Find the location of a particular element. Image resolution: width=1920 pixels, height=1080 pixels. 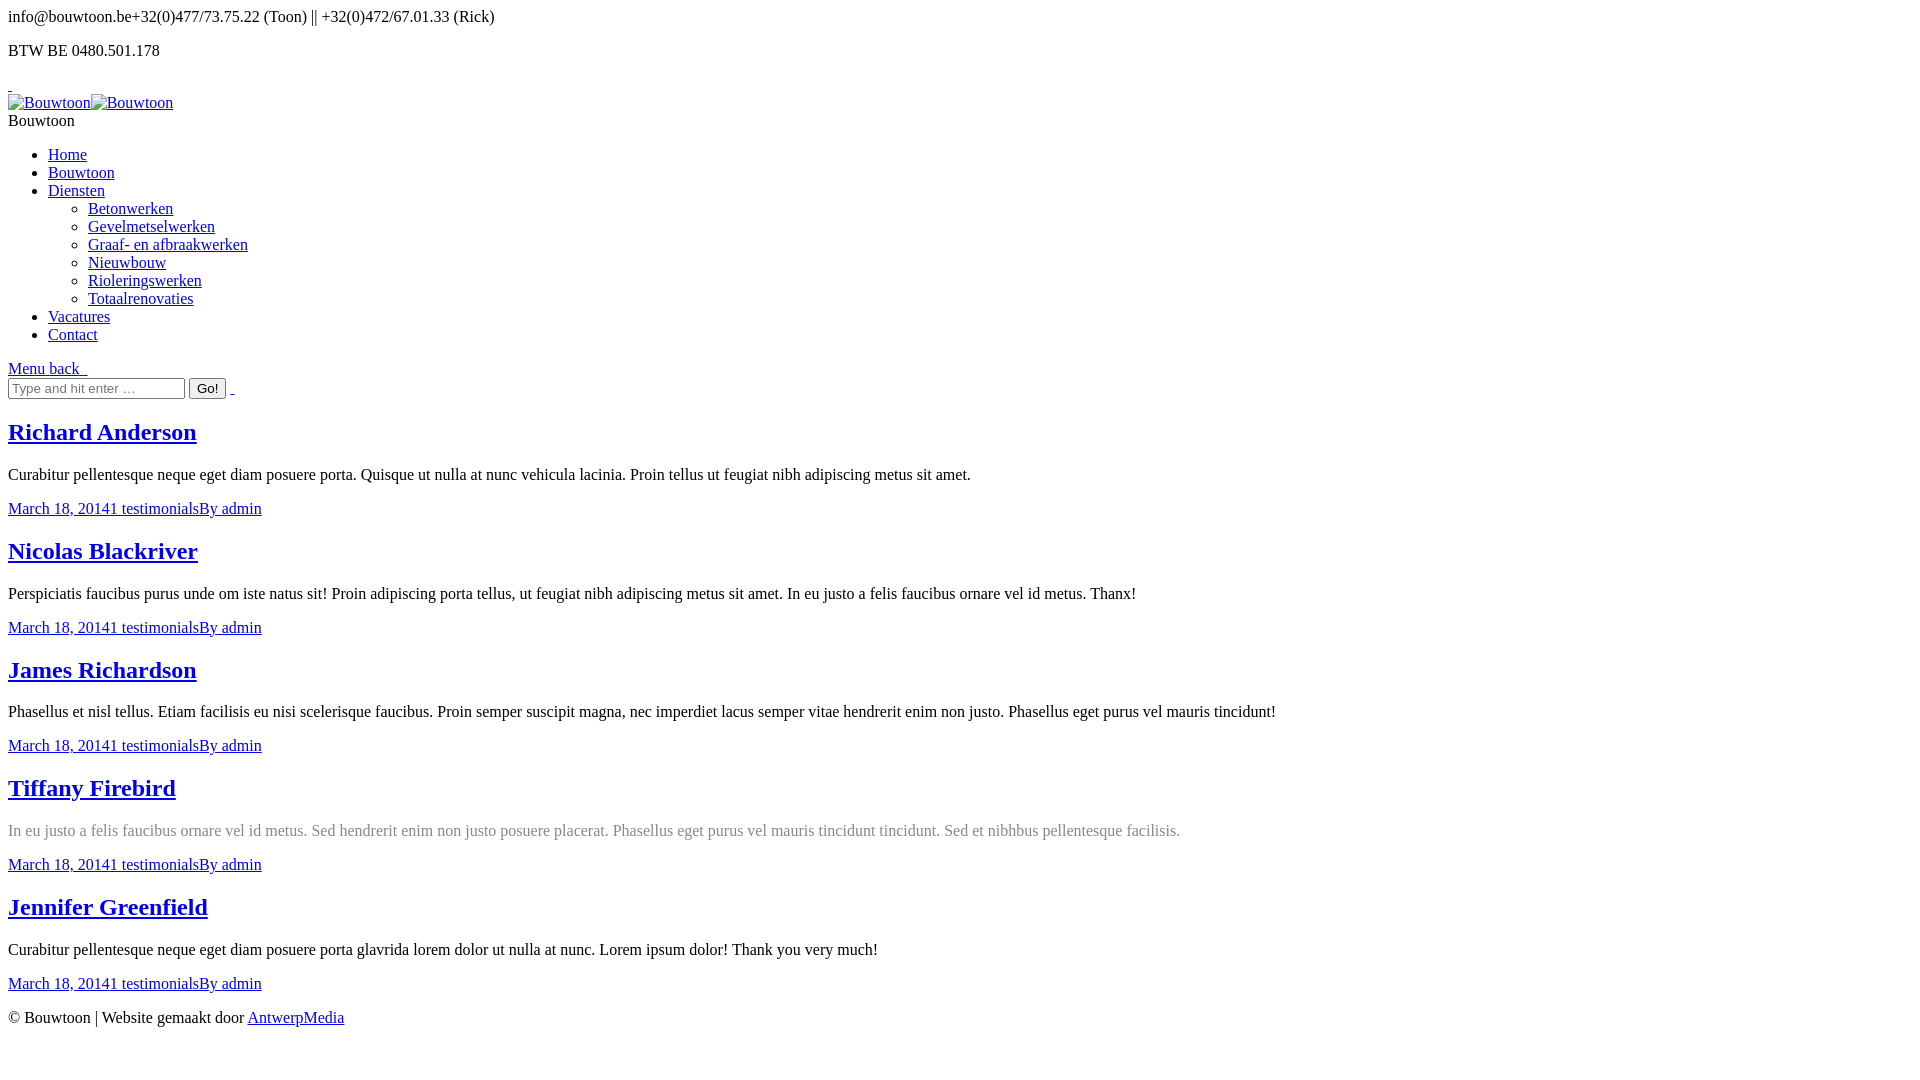

March 18, 2014 is located at coordinates (59, 746).